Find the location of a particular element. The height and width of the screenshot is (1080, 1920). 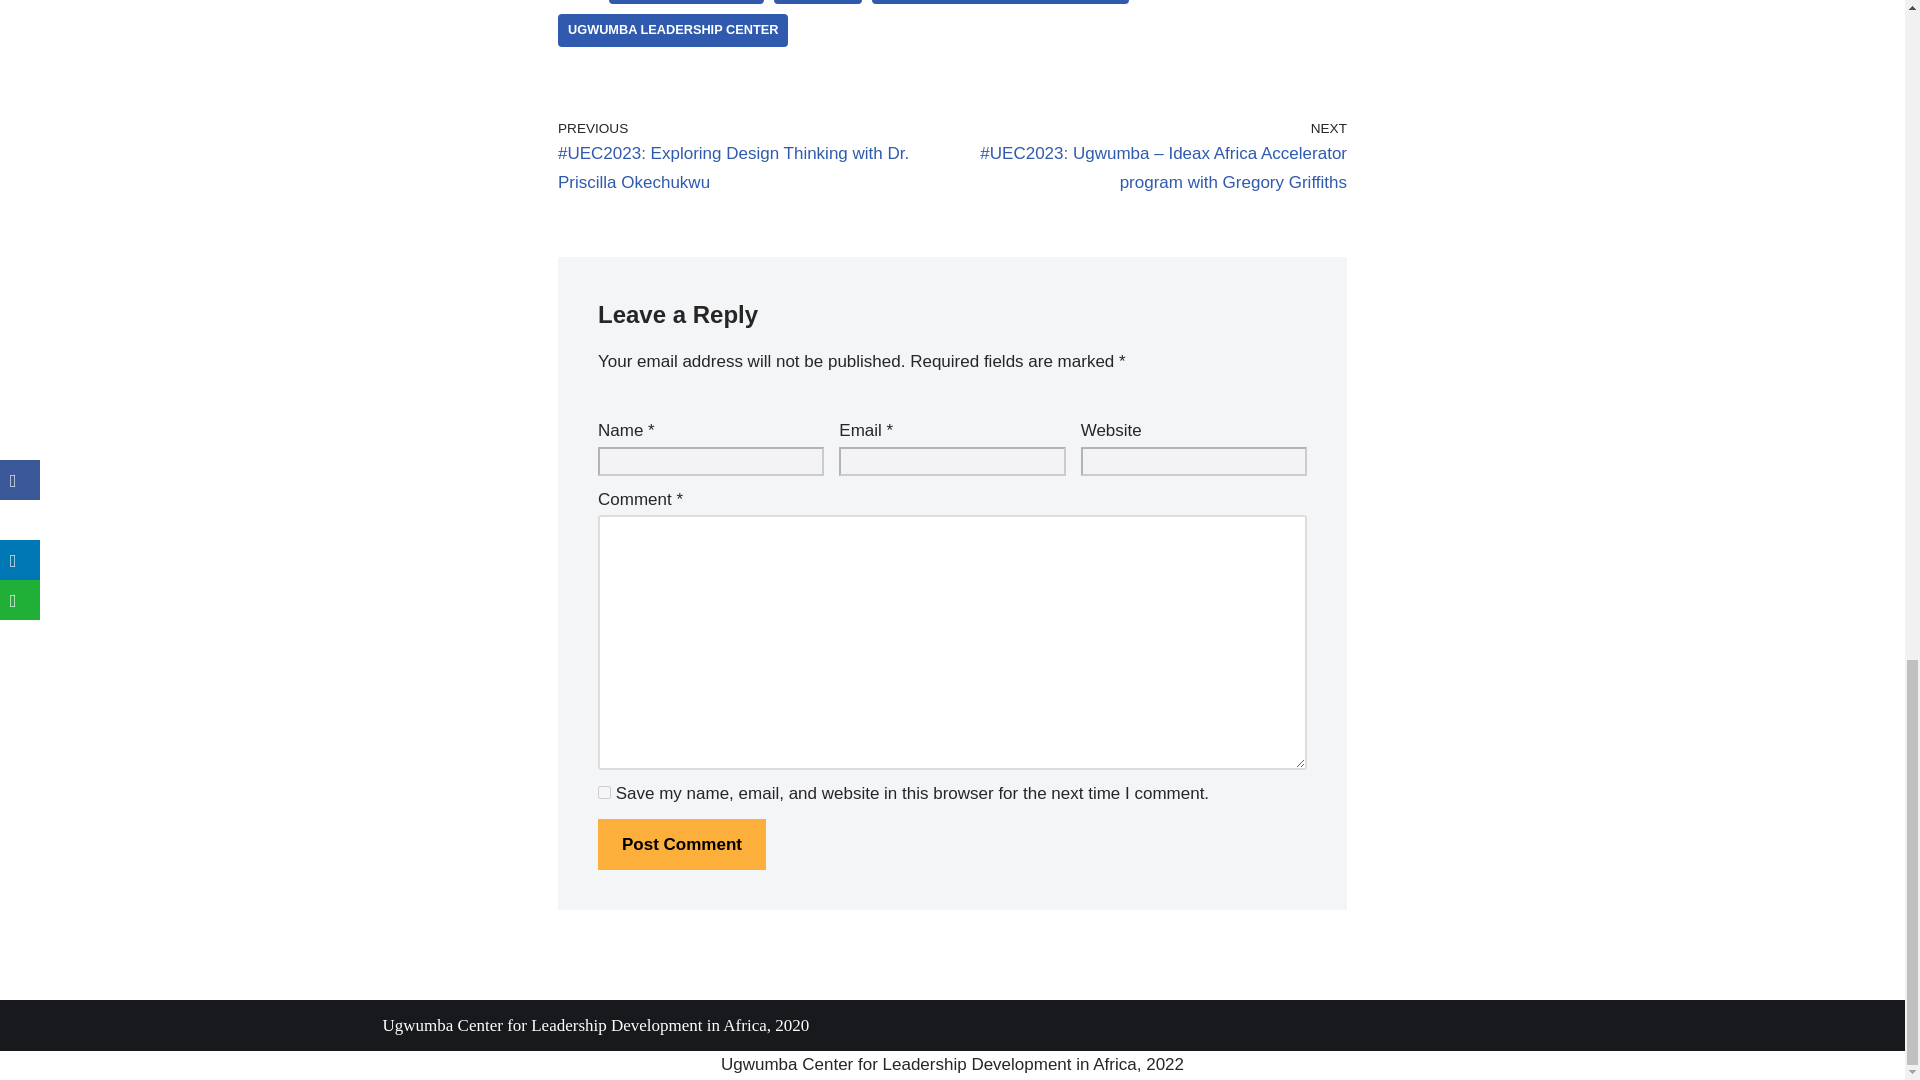

Entrepreneurship is located at coordinates (686, 2).